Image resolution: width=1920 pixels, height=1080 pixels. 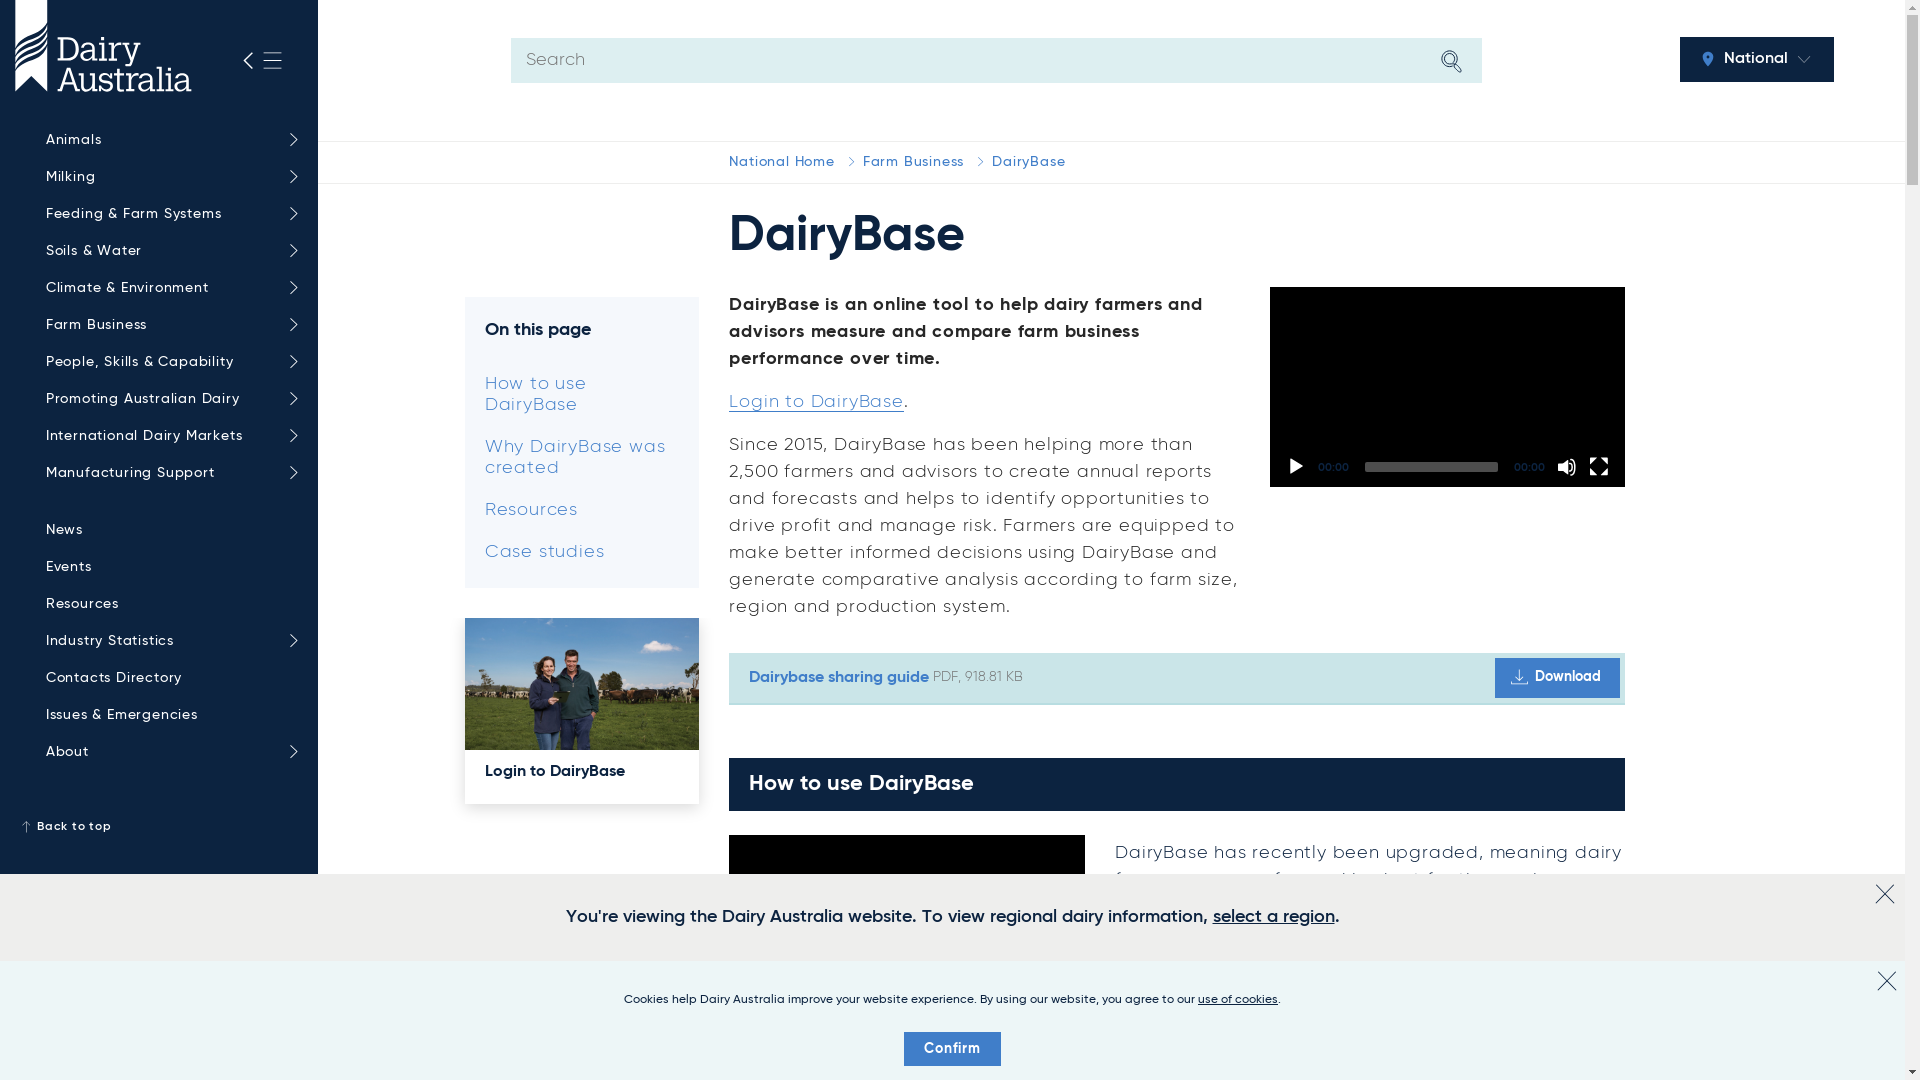 What do you see at coordinates (167, 326) in the screenshot?
I see `Farm Business` at bounding box center [167, 326].